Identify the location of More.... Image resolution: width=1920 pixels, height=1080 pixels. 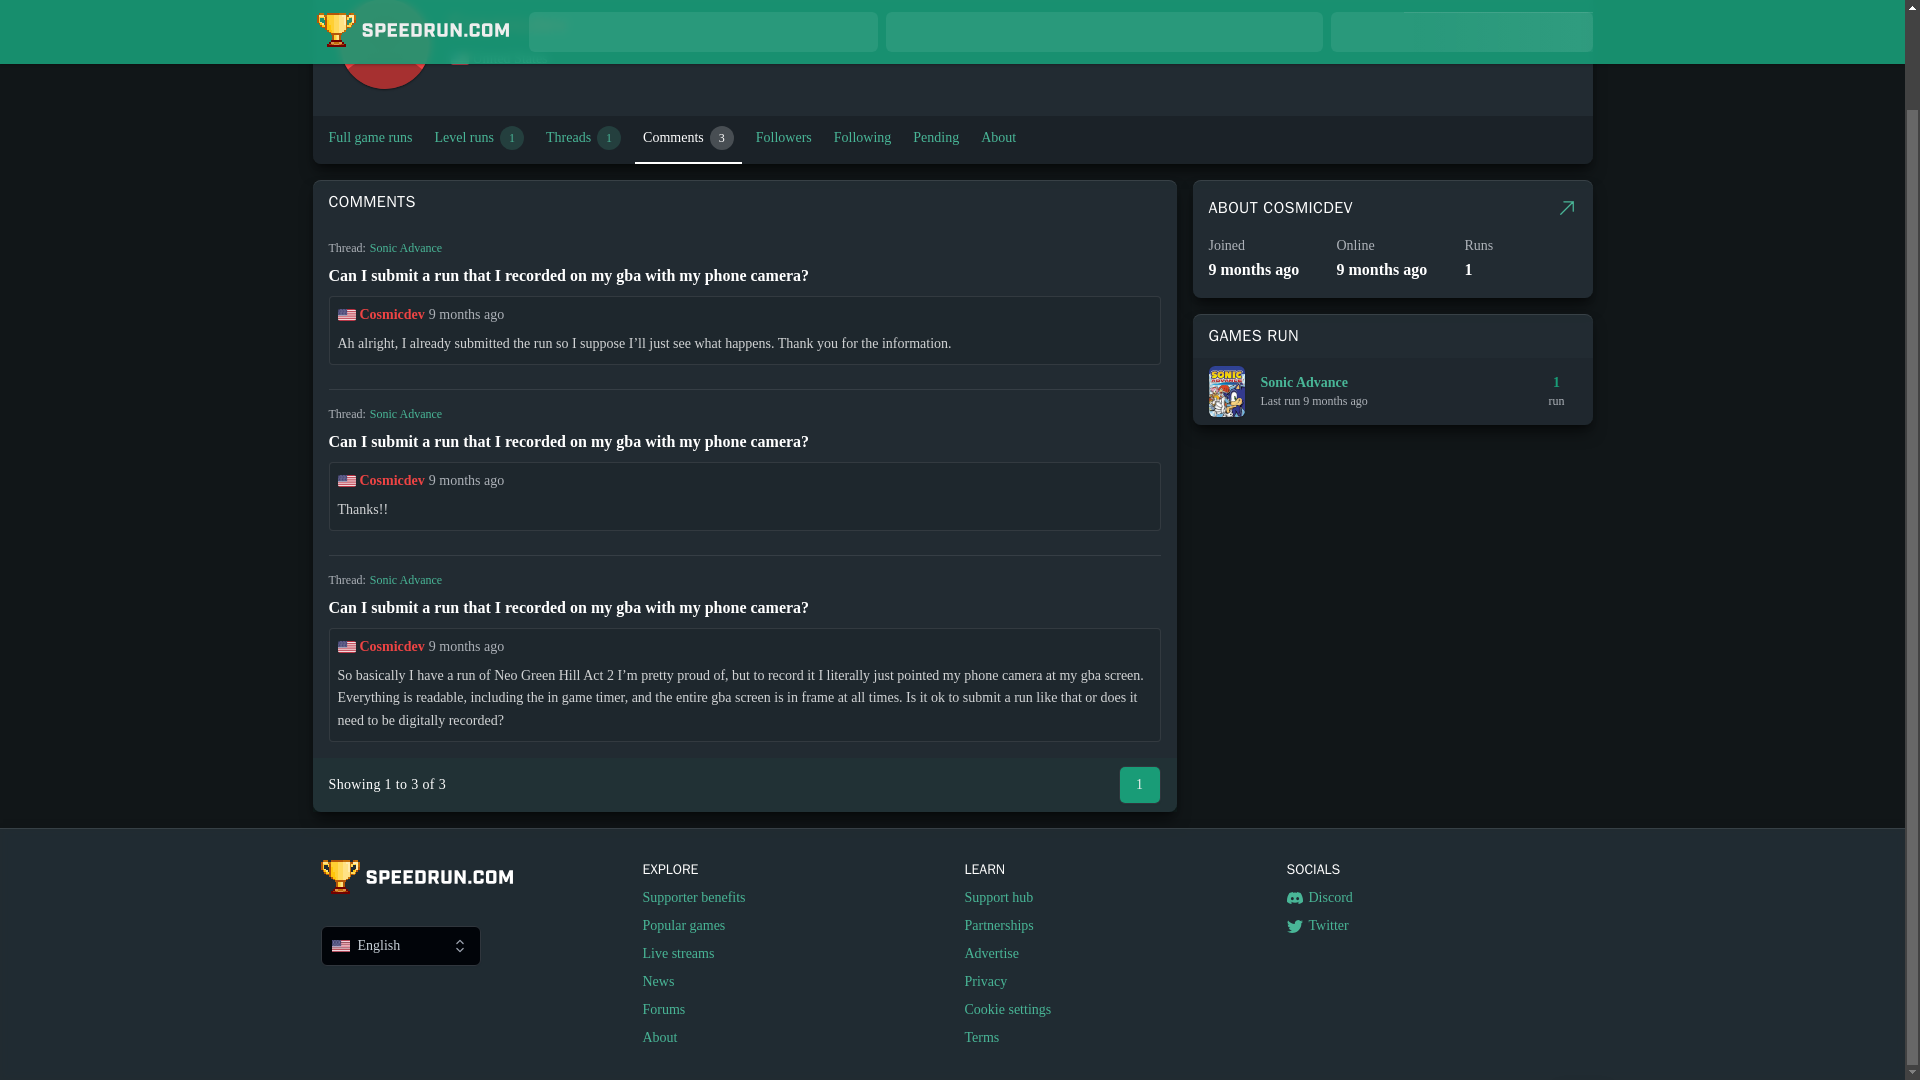
(692, 954).